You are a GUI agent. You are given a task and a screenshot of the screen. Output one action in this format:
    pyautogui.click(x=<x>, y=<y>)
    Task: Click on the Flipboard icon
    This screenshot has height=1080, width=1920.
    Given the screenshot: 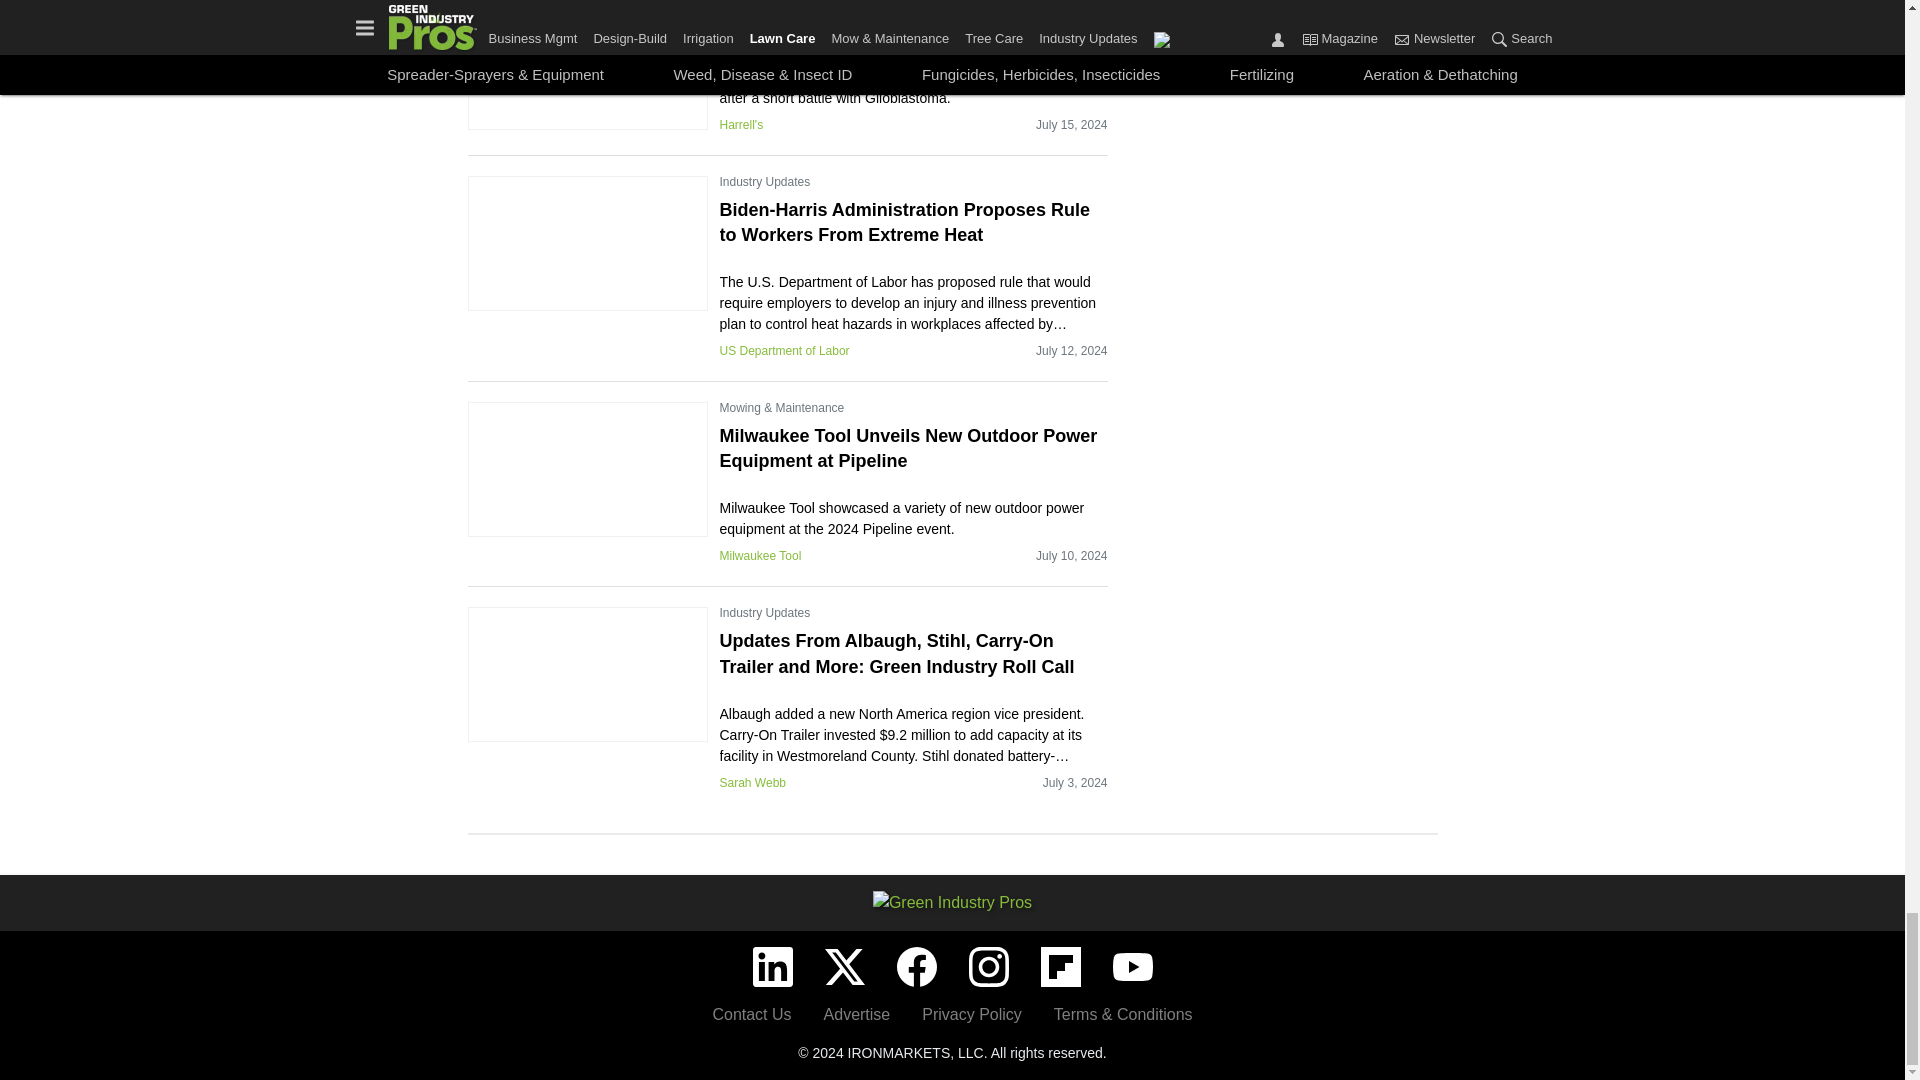 What is the action you would take?
    pyautogui.click(x=1060, y=967)
    